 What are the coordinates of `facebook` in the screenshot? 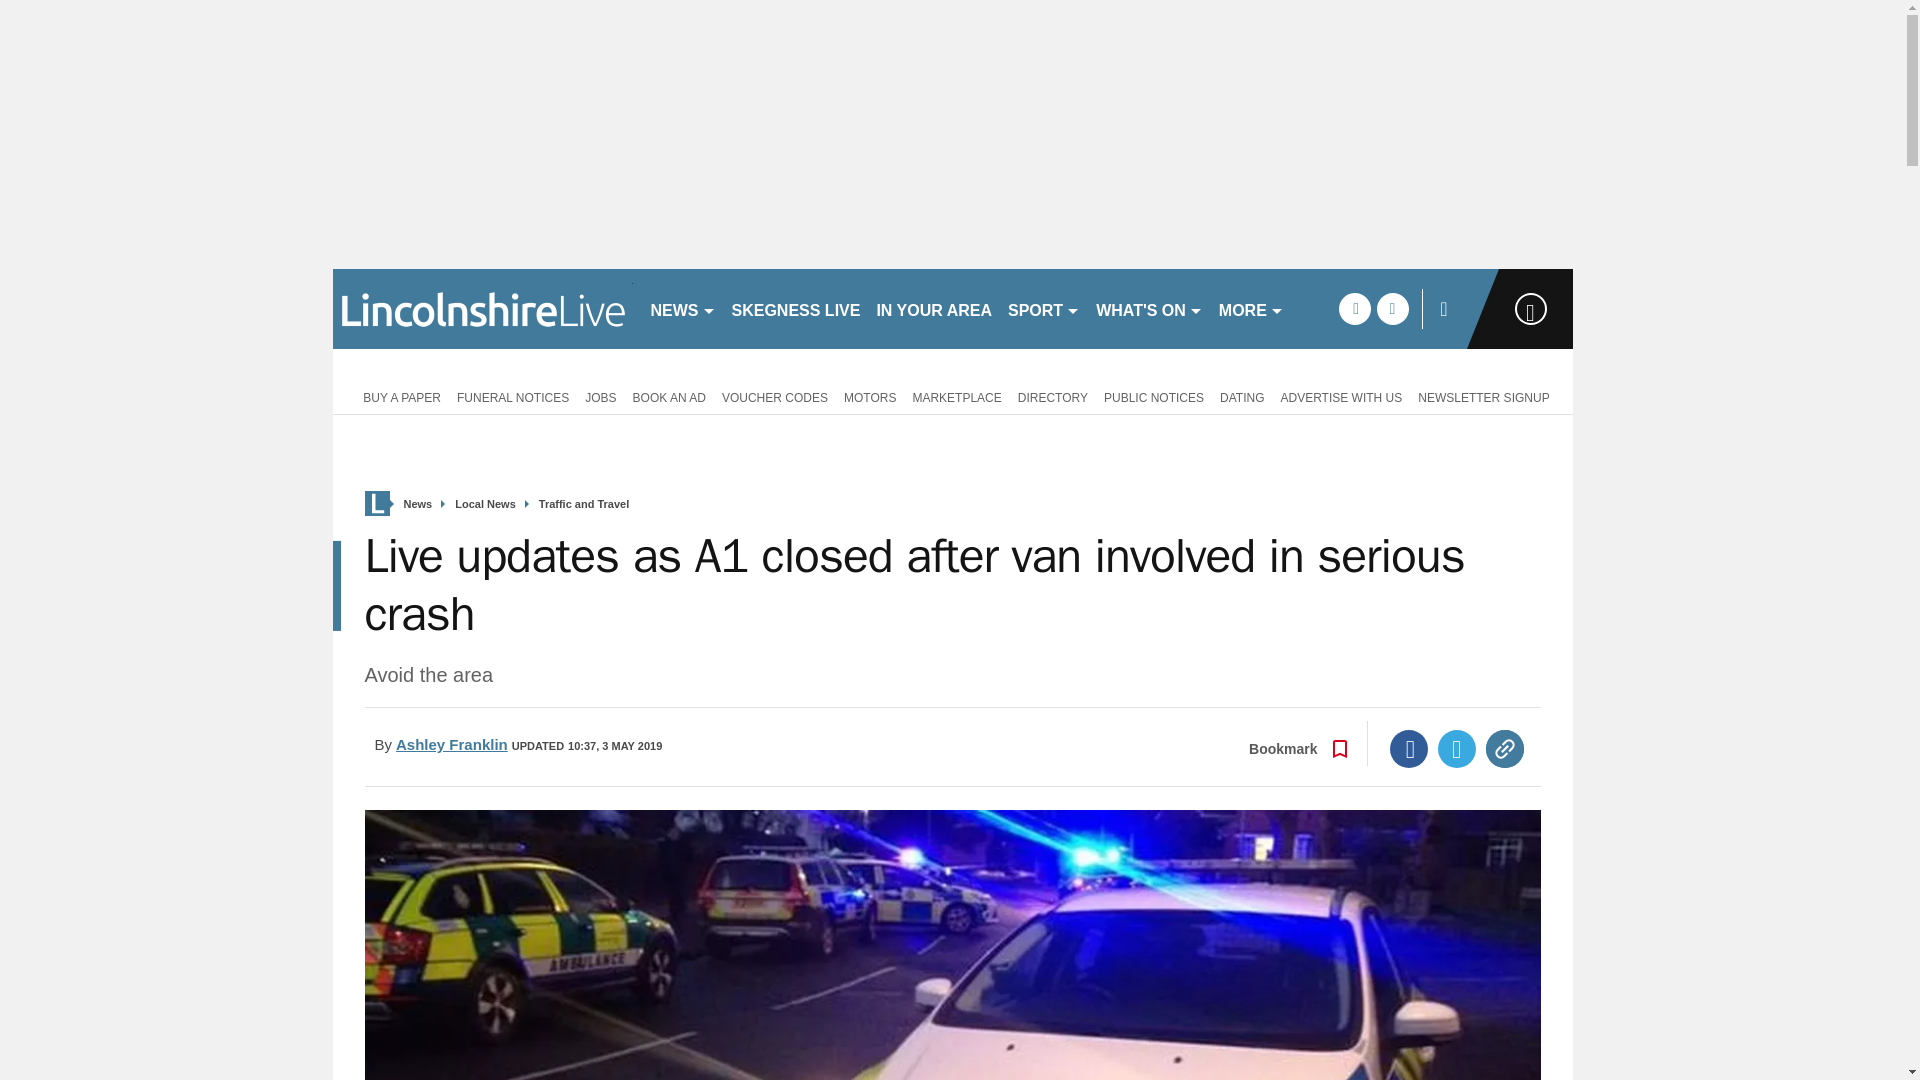 It's located at (1354, 308).